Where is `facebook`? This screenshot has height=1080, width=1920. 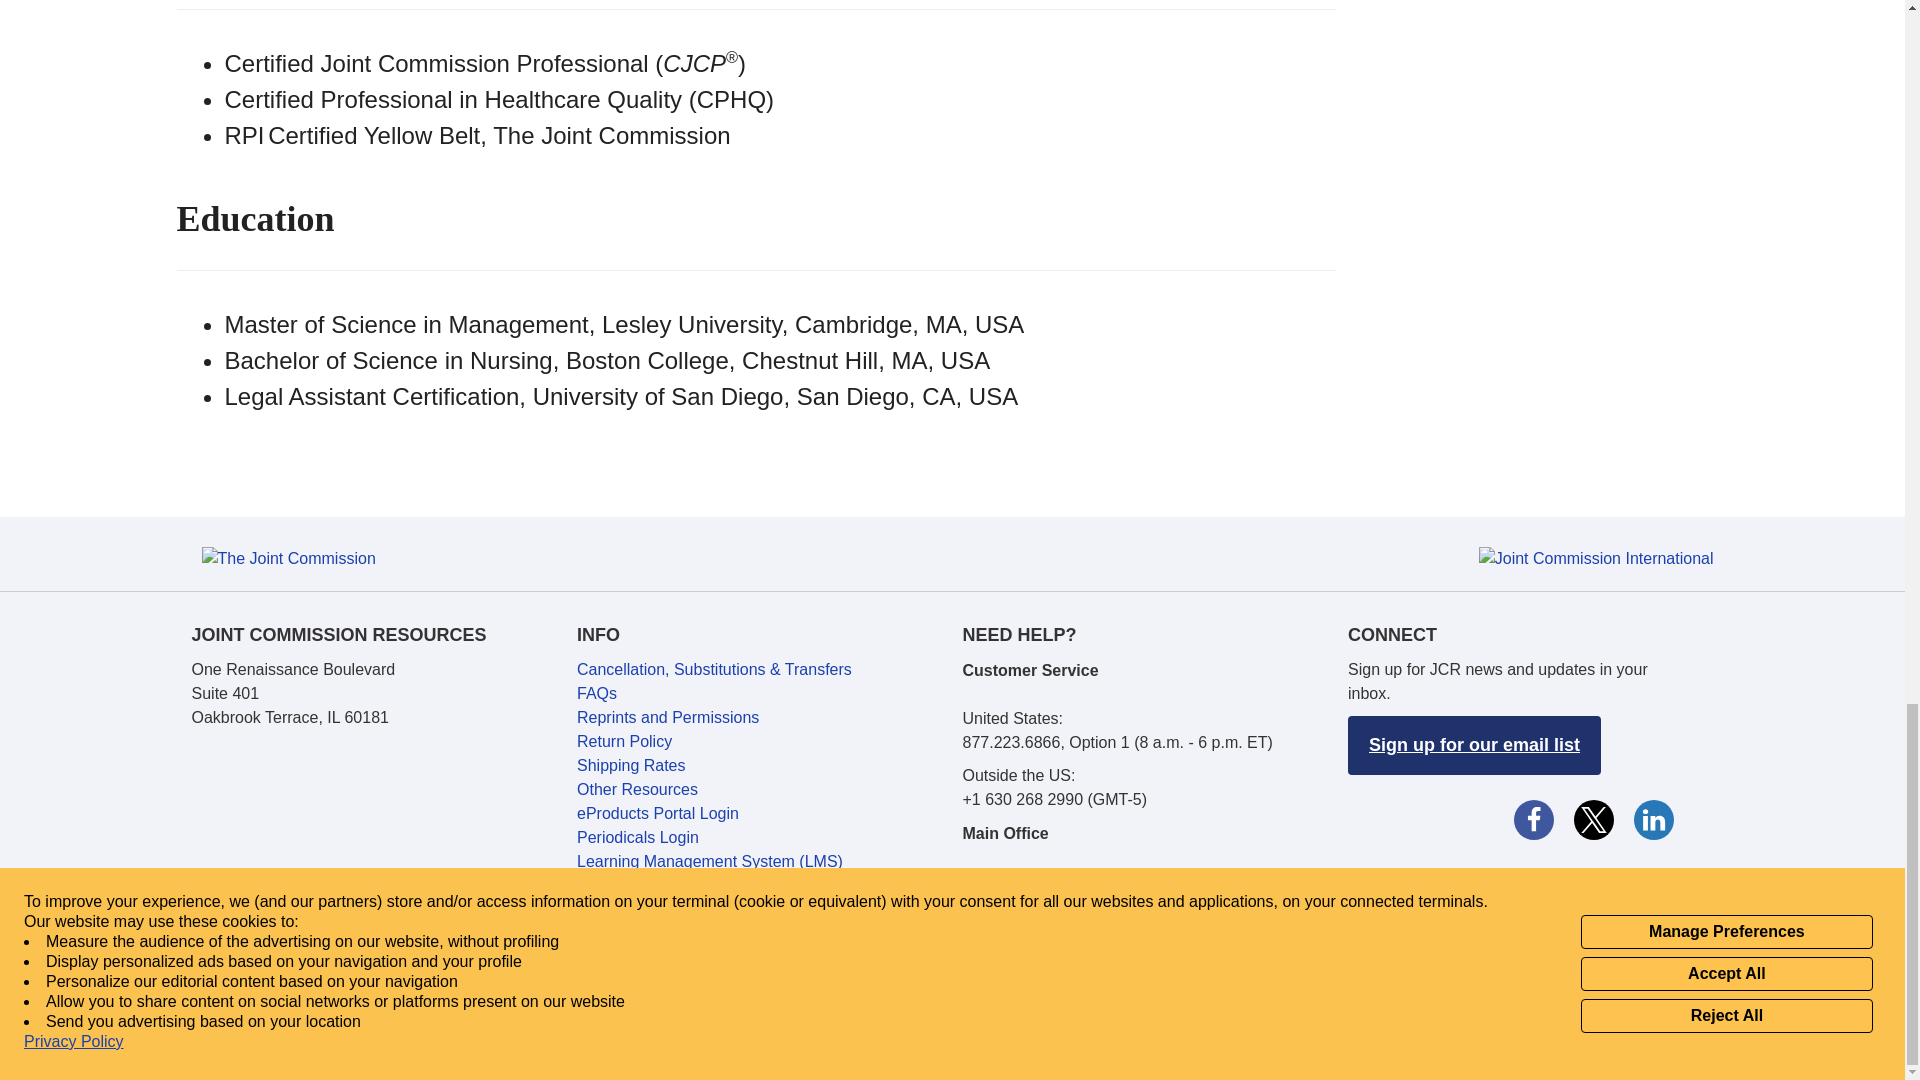 facebook is located at coordinates (1532, 818).